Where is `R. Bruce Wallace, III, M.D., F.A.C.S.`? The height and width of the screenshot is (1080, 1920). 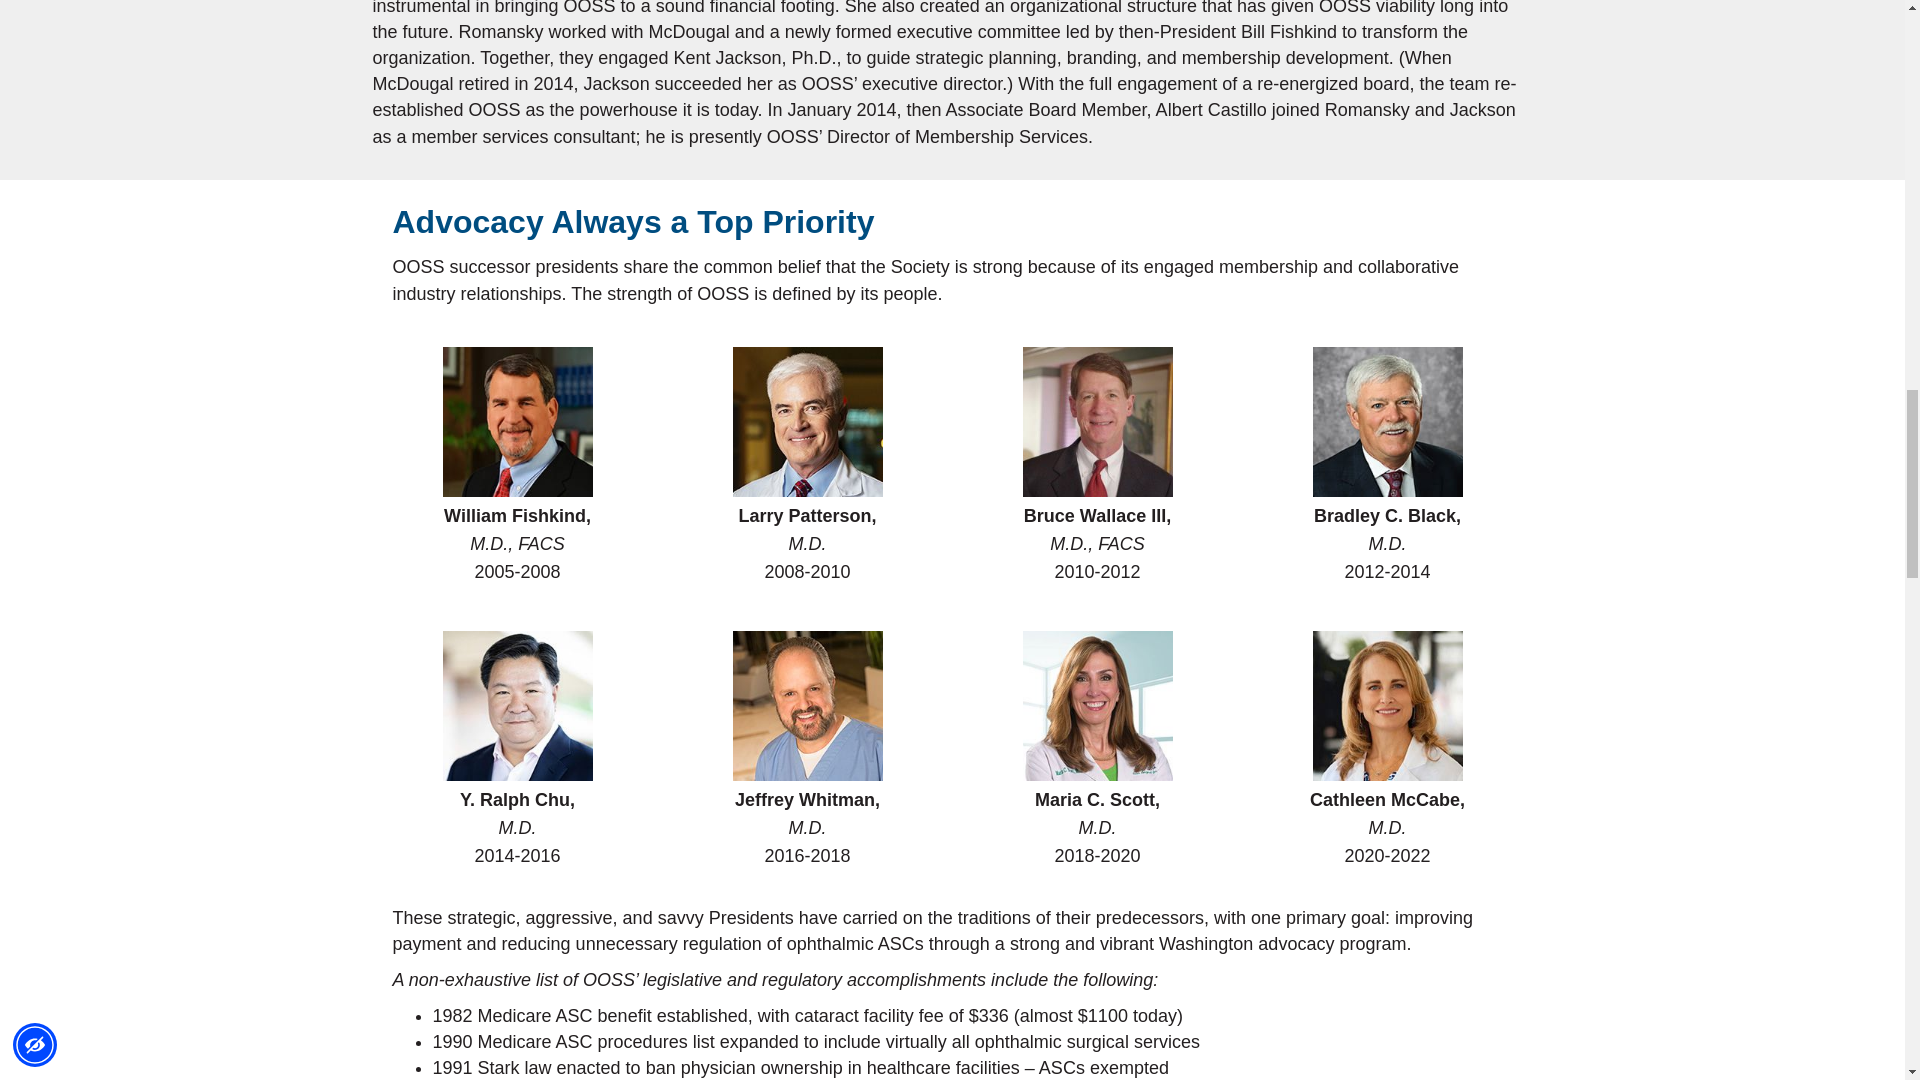
R. Bruce Wallace, III, M.D., F.A.C.S. is located at coordinates (1096, 421).